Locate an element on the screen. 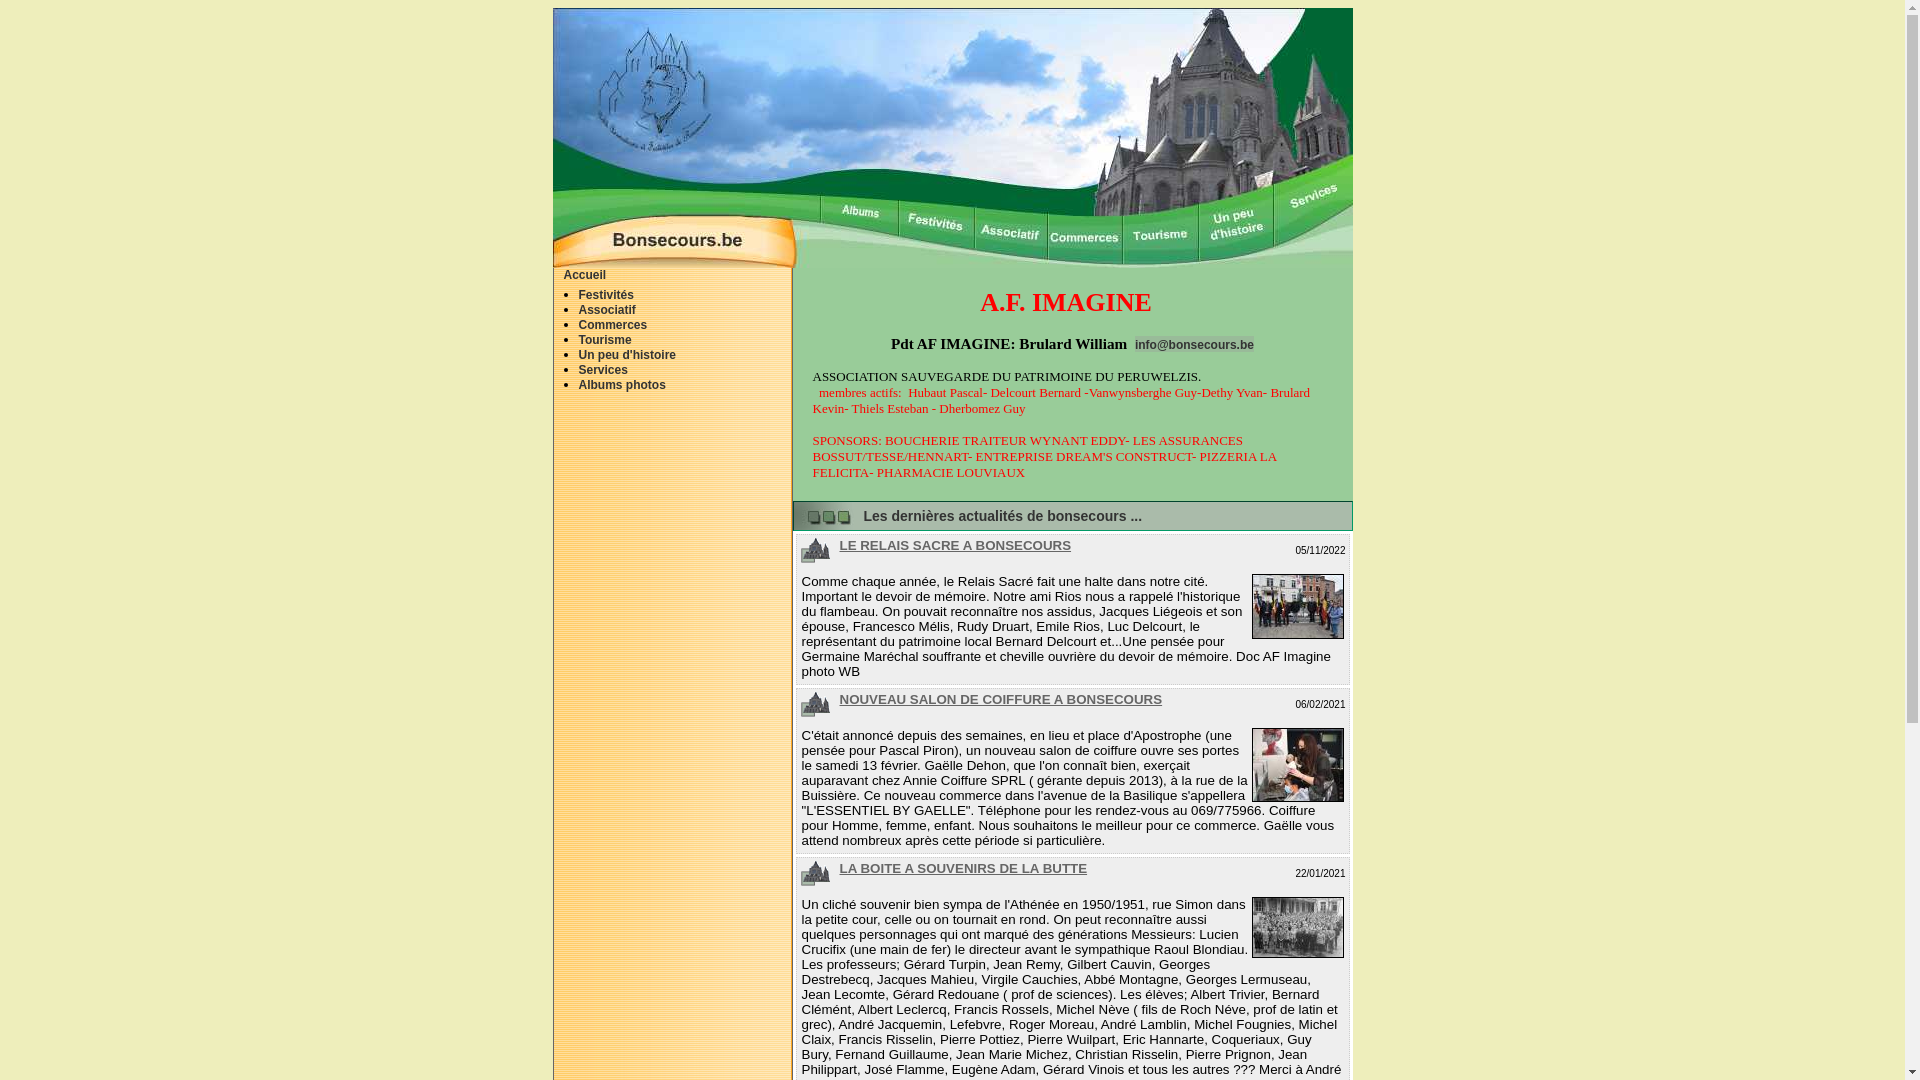  Un peu d'histoire is located at coordinates (627, 355).